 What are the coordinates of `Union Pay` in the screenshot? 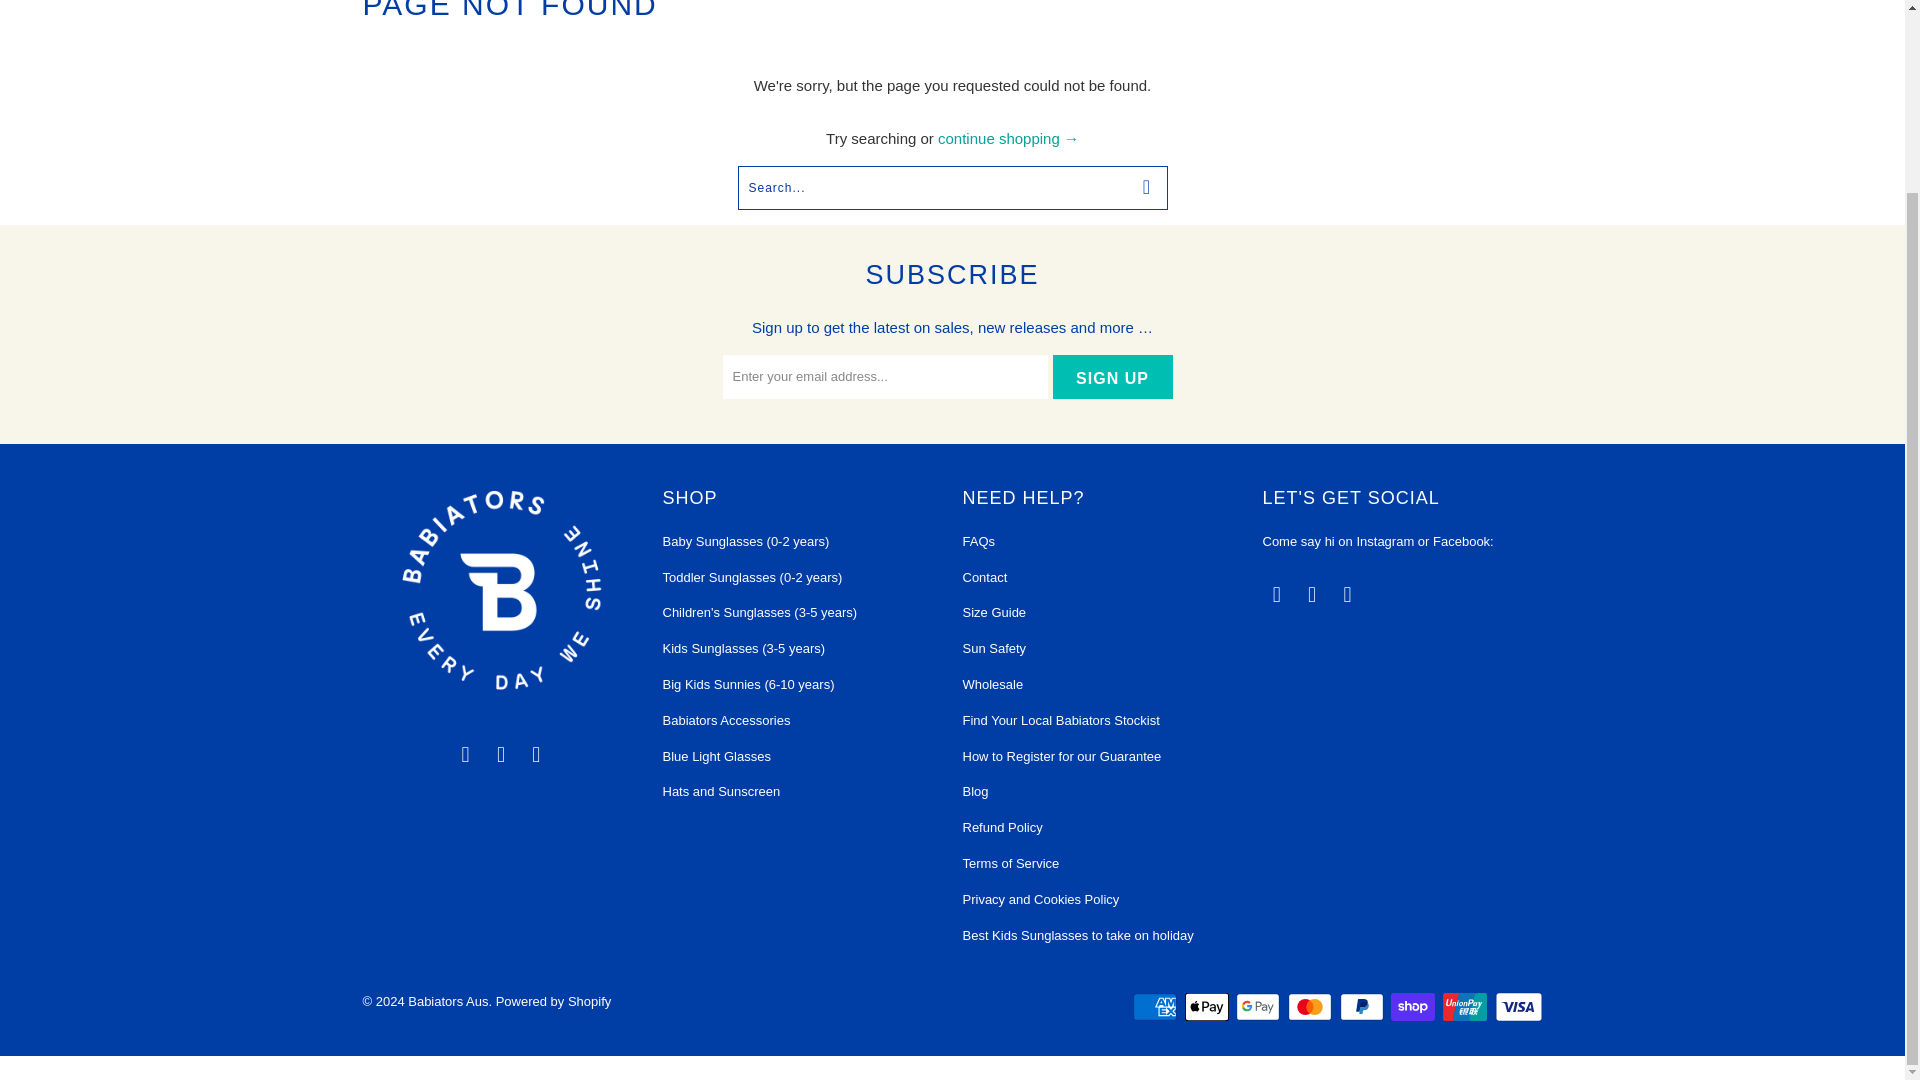 It's located at (1467, 1006).